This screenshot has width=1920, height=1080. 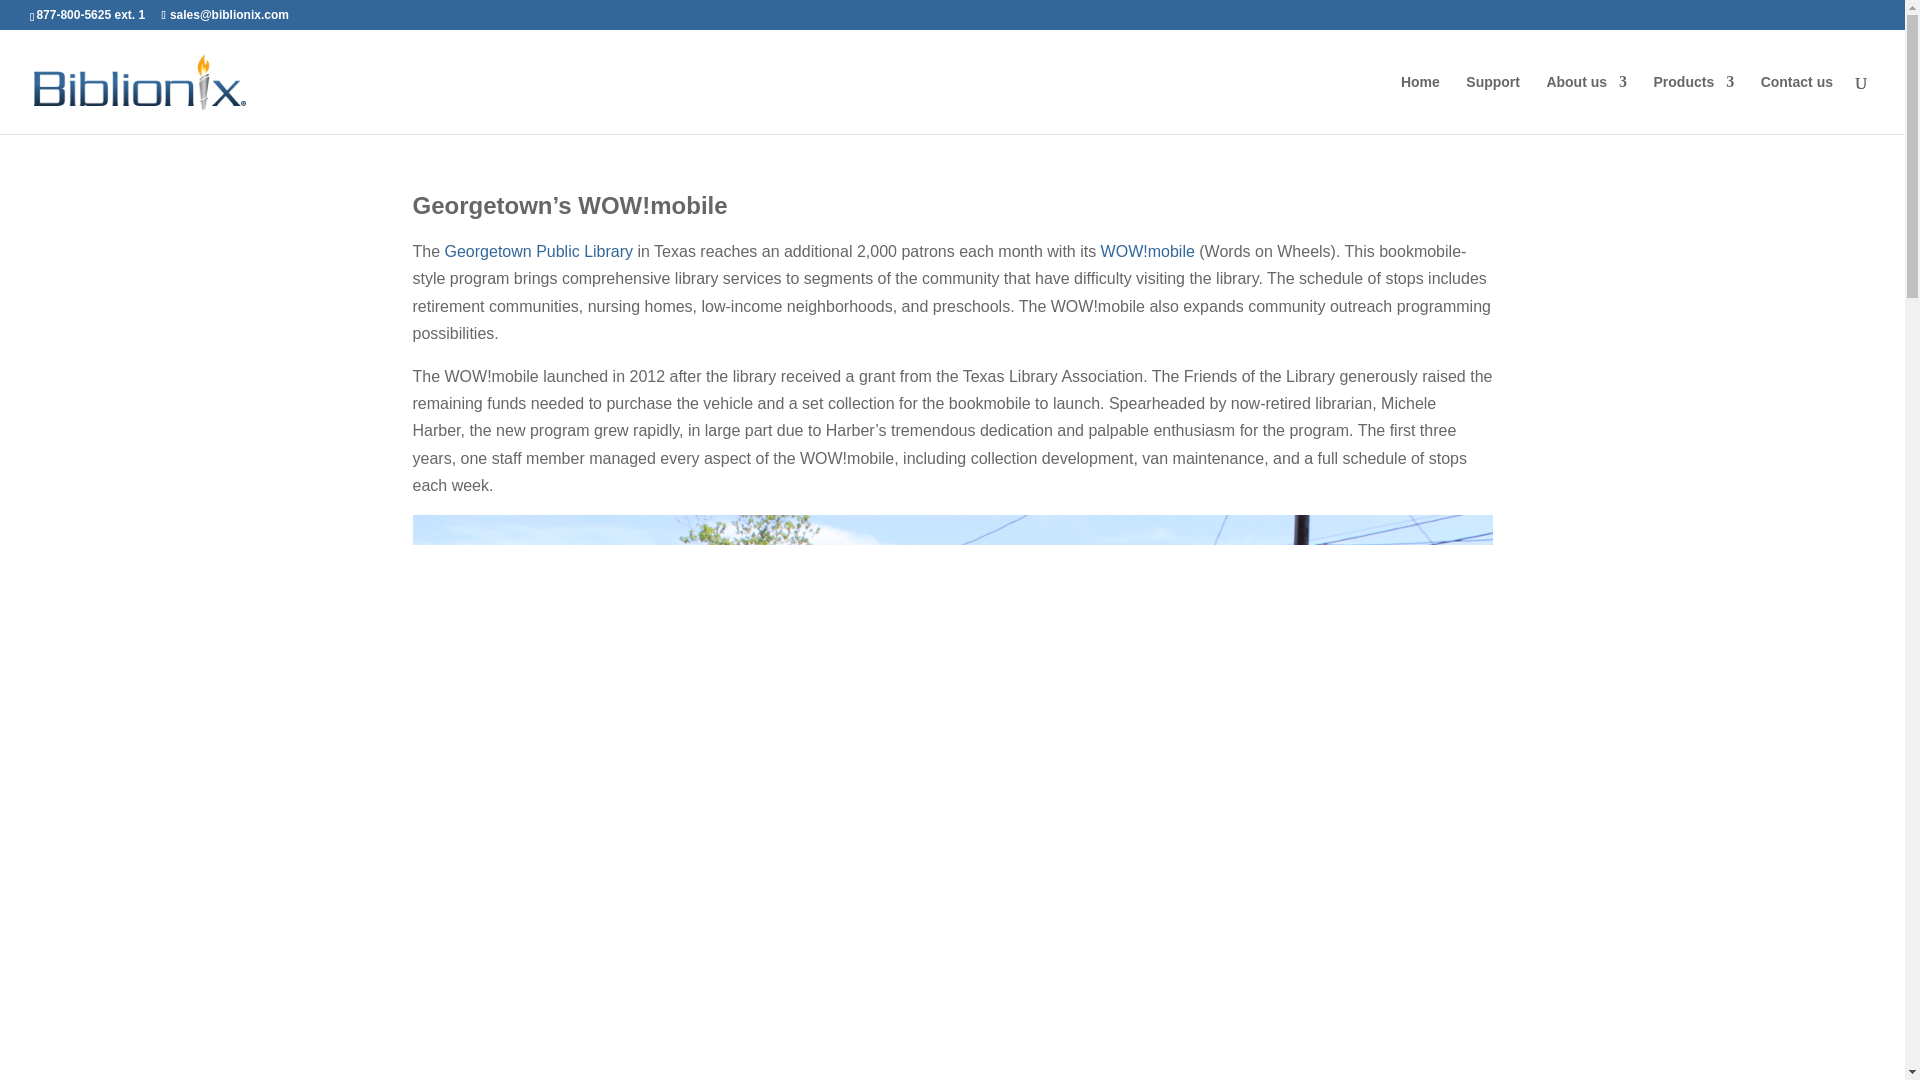 I want to click on WOW!mobile, so click(x=1147, y=252).